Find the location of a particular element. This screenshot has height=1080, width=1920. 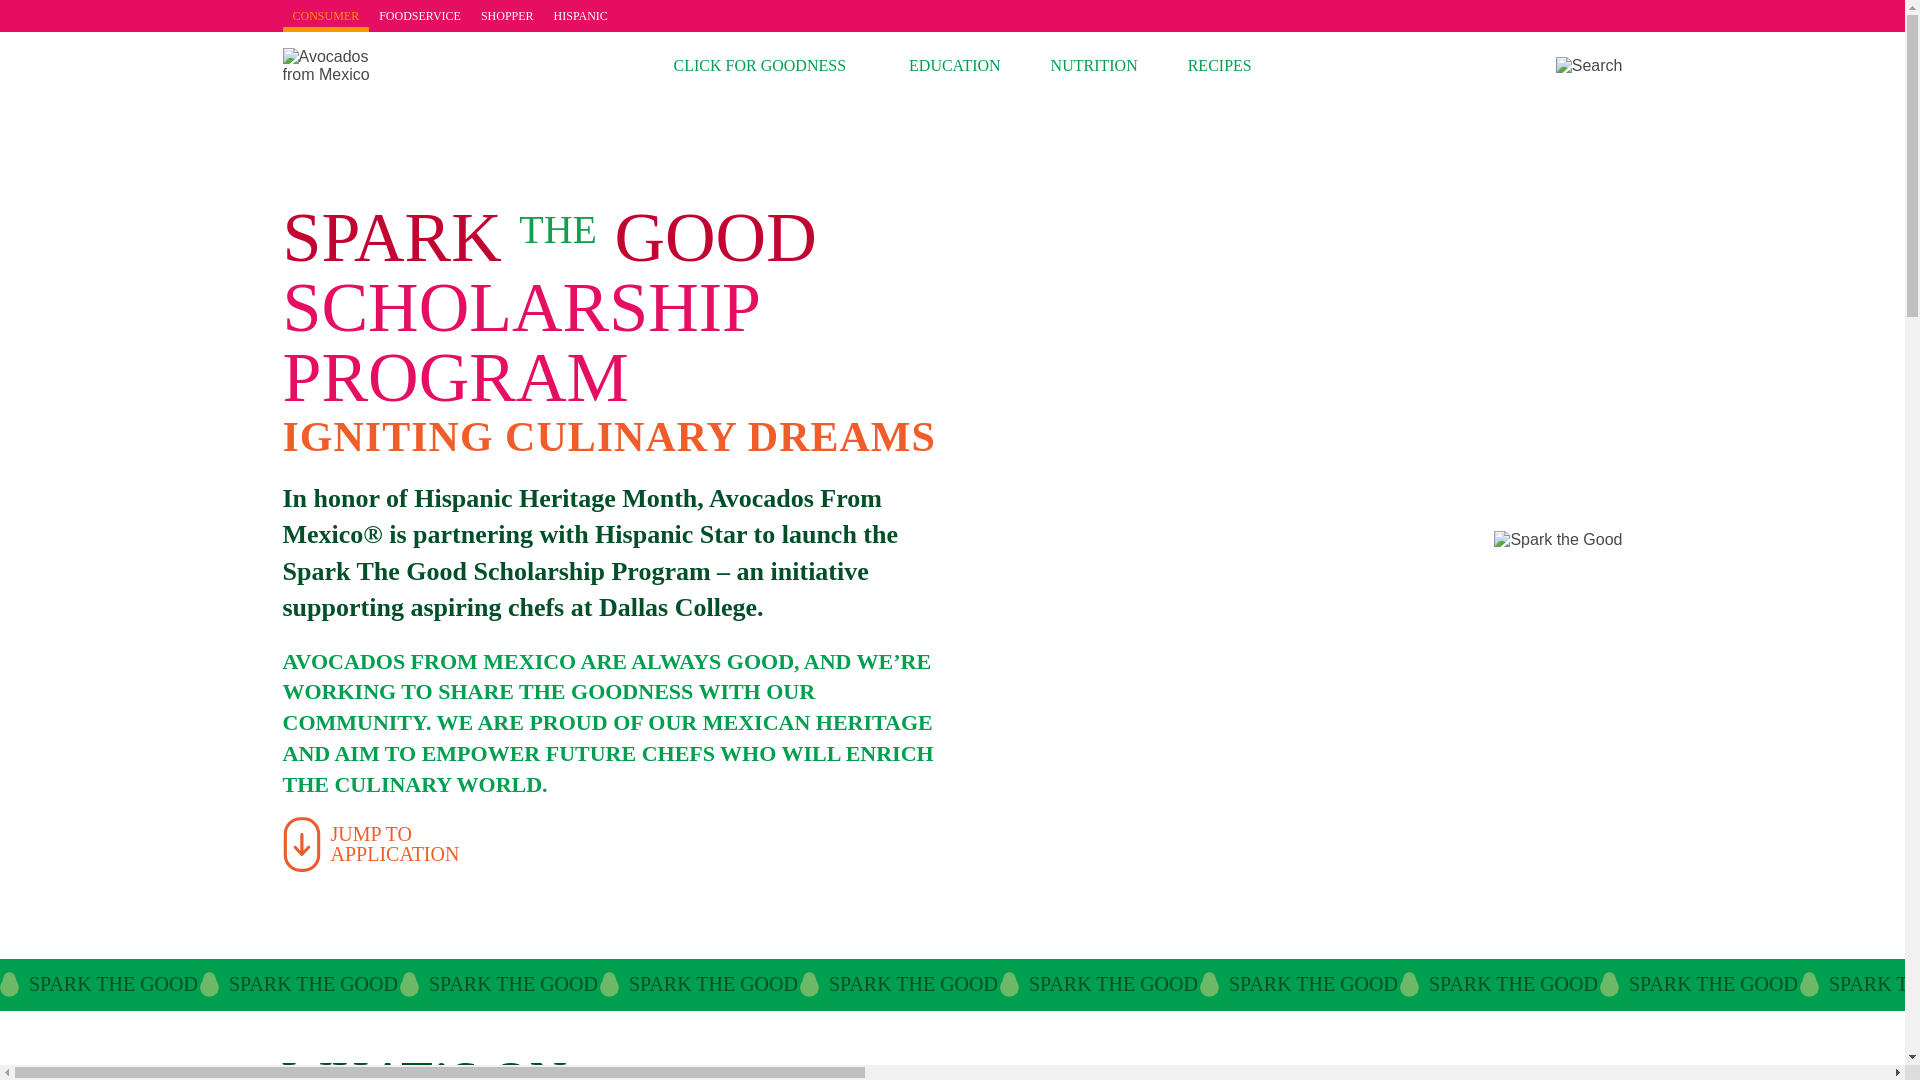

NUTRITION is located at coordinates (1588, 66).